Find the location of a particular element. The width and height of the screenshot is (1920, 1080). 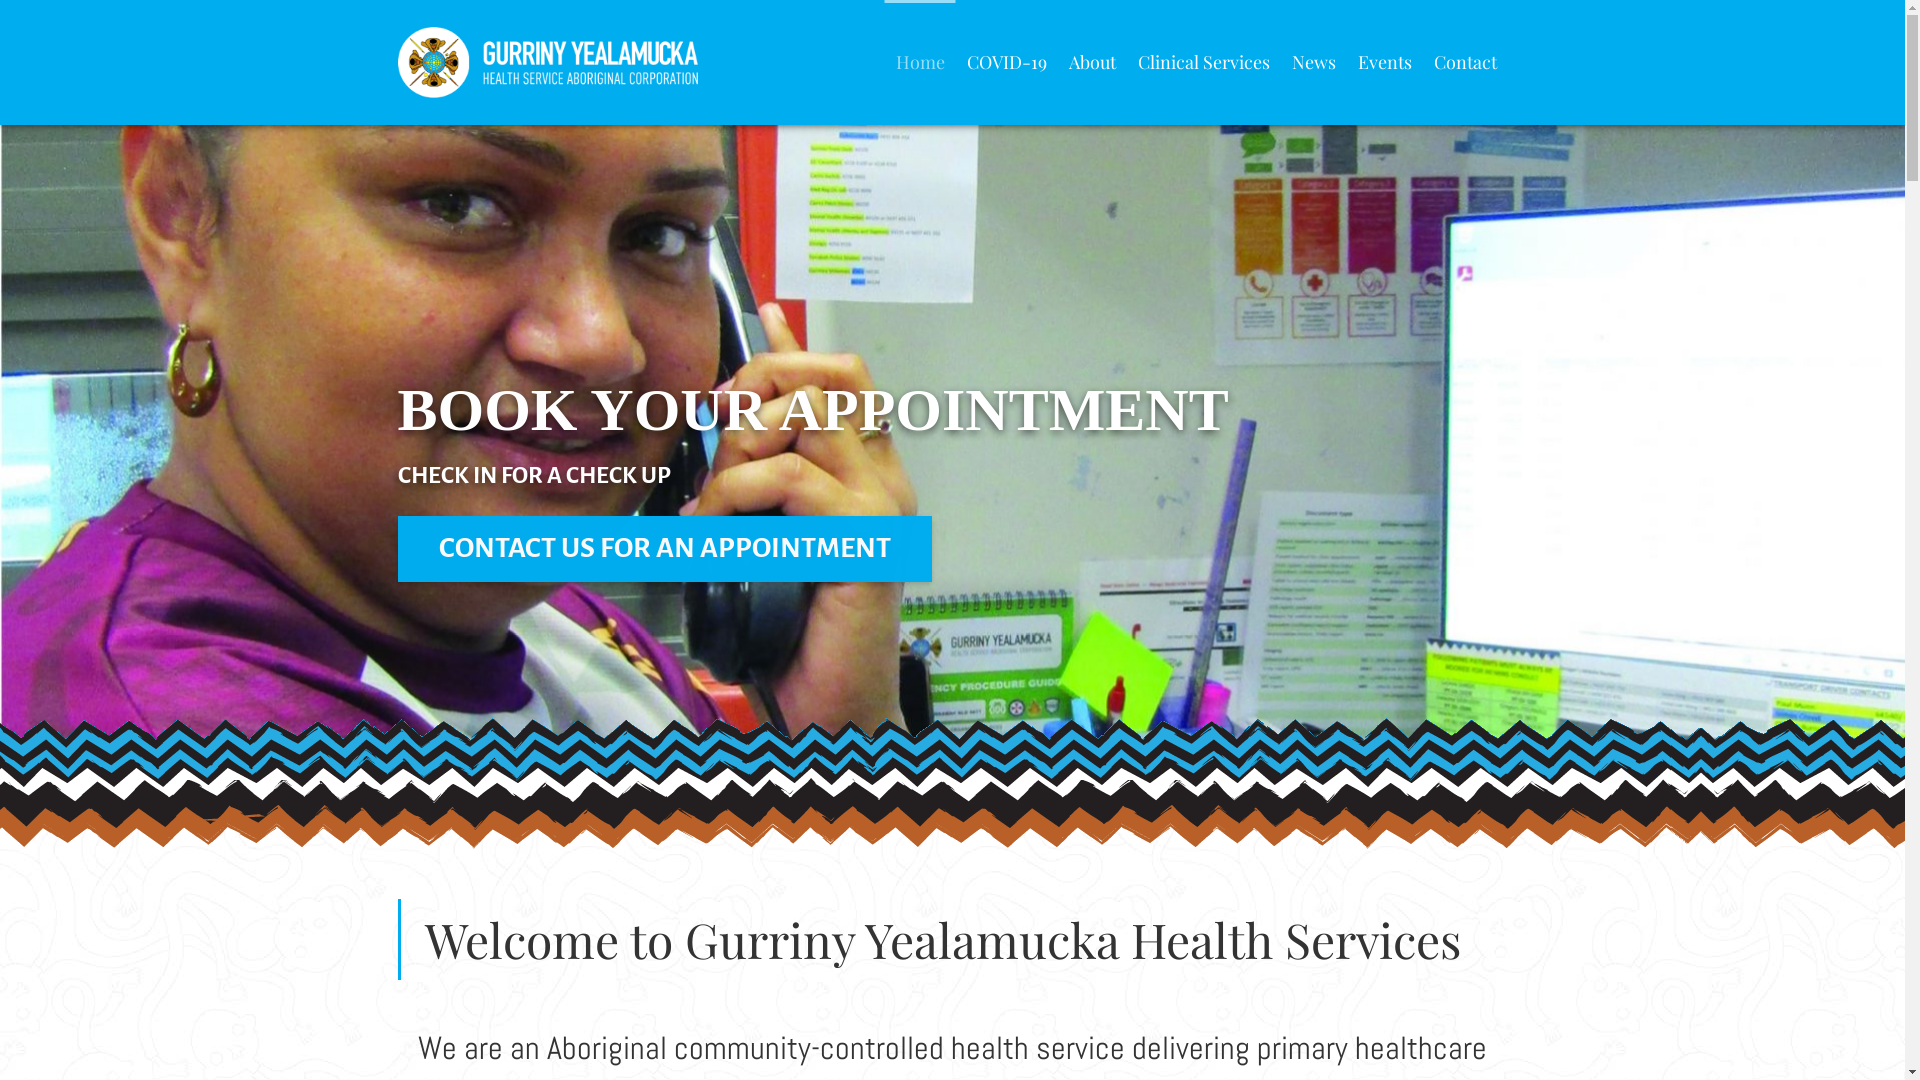

News is located at coordinates (1313, 62).